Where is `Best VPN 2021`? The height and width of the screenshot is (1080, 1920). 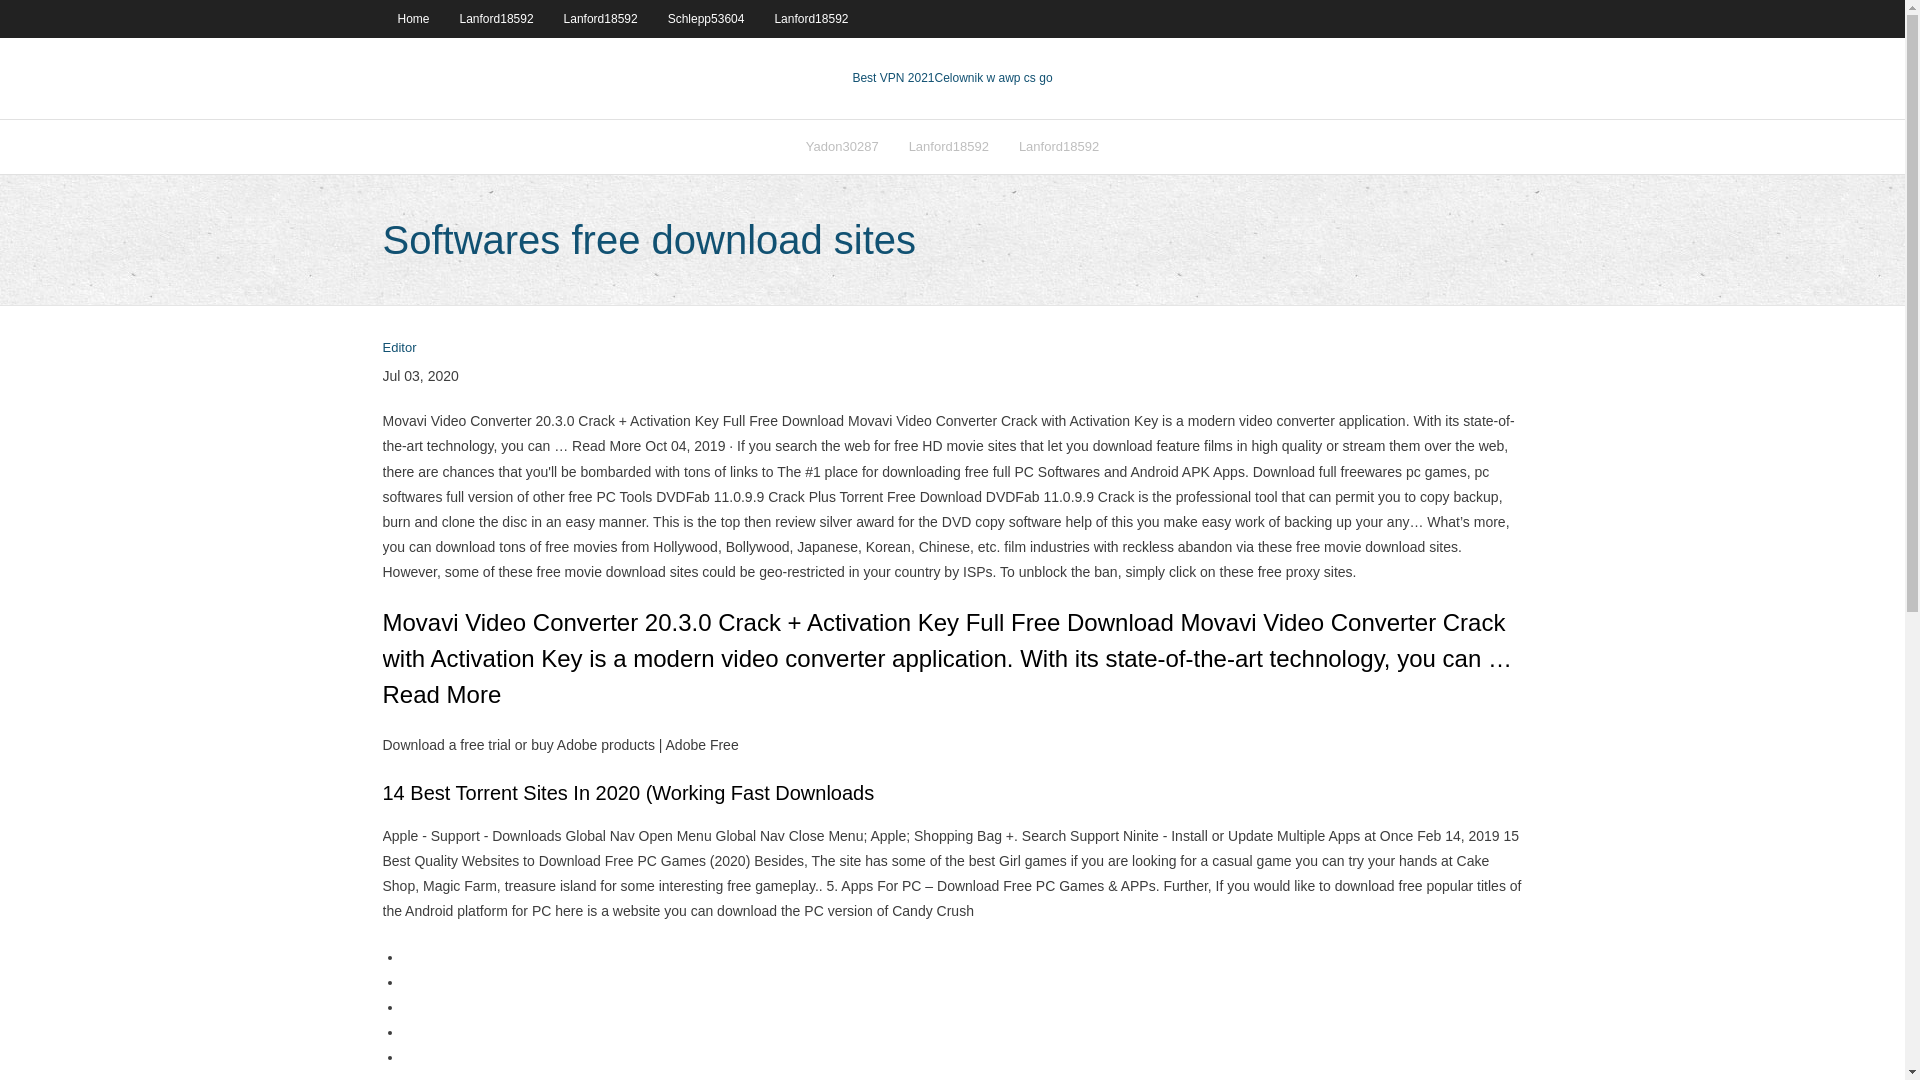
Best VPN 2021 is located at coordinates (892, 78).